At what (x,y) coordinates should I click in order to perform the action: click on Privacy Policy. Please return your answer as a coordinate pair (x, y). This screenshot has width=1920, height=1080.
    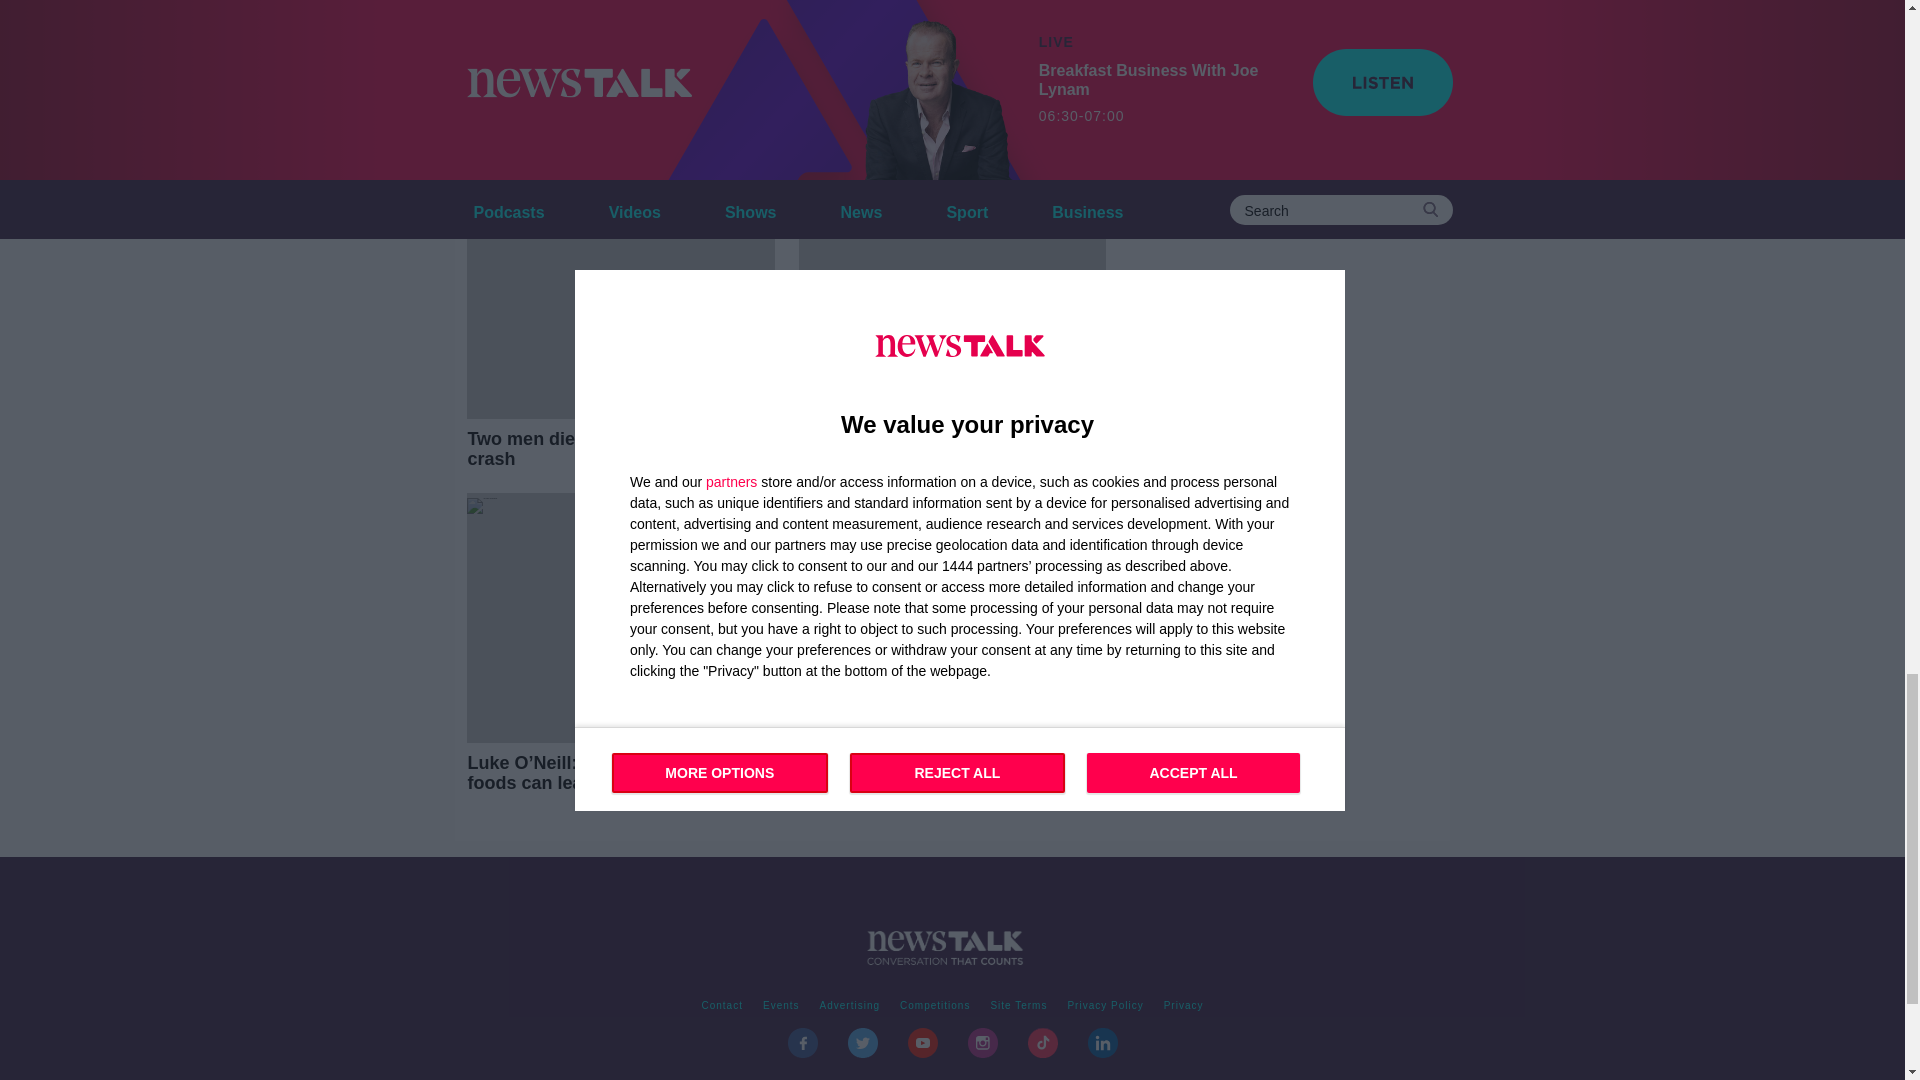
    Looking at the image, I should click on (1105, 1006).